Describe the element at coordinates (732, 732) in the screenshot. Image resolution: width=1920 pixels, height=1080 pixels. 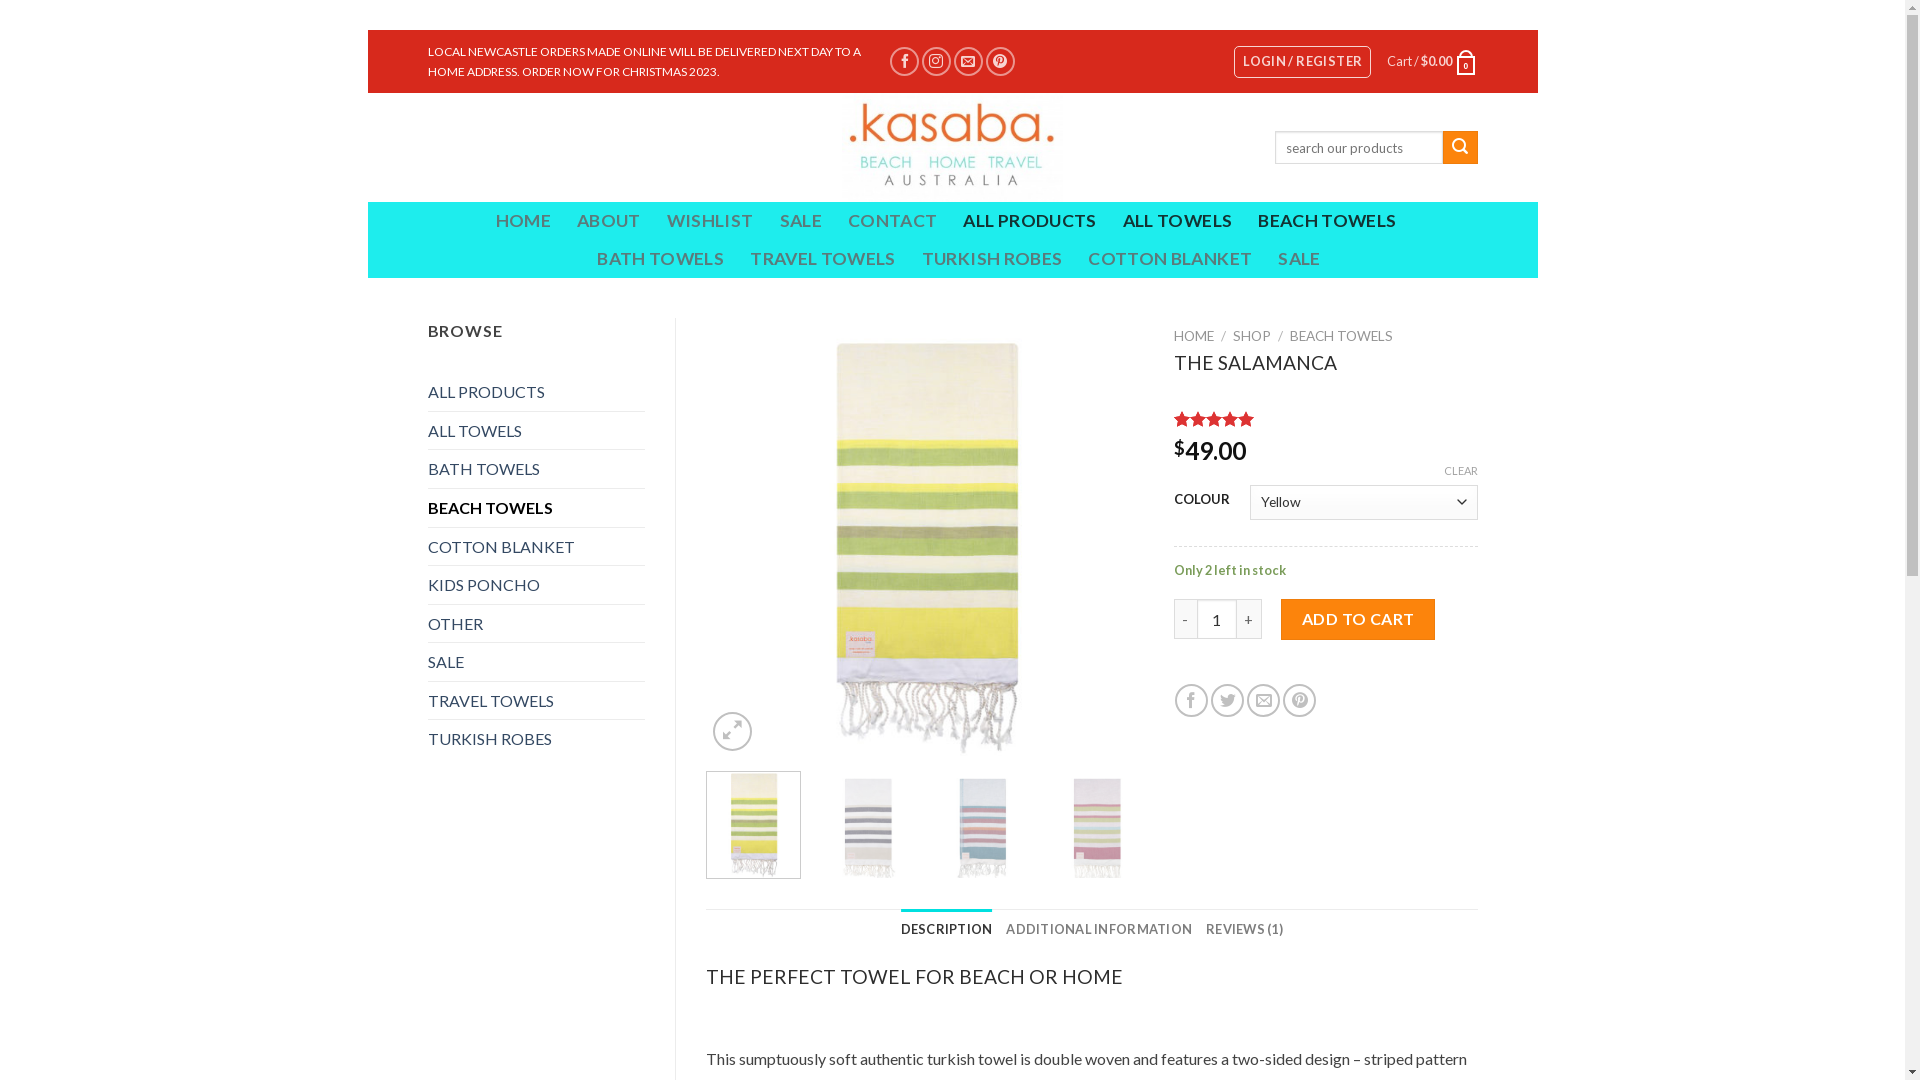
I see `Zoom` at that location.